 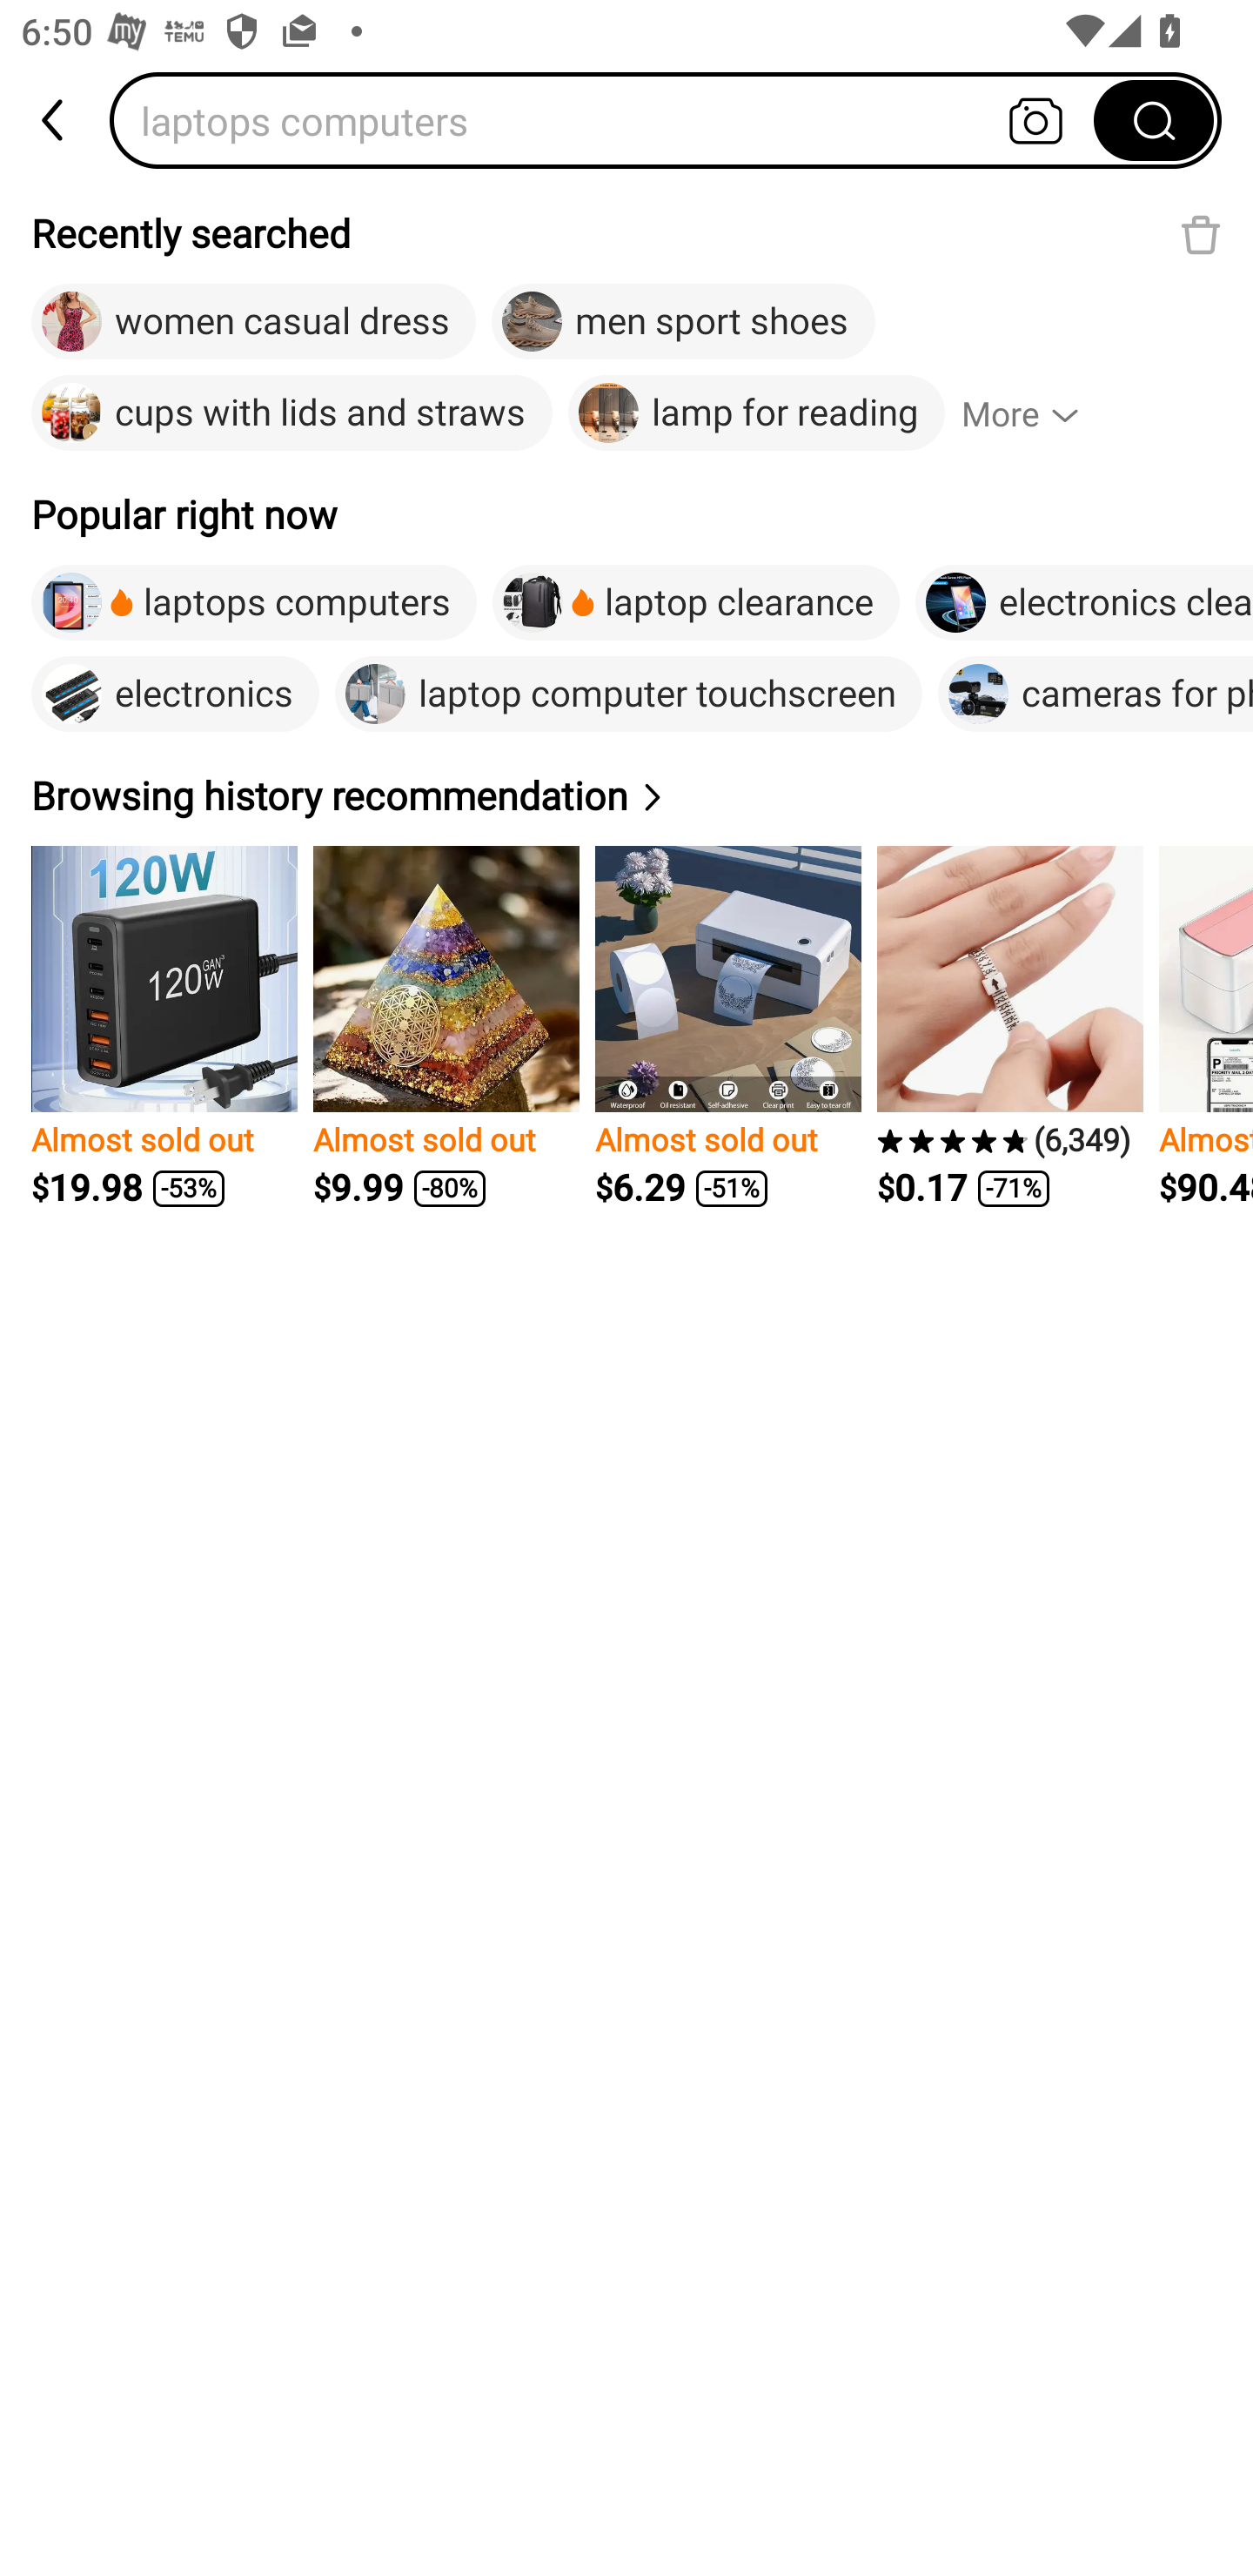 What do you see at coordinates (55, 120) in the screenshot?
I see `back` at bounding box center [55, 120].